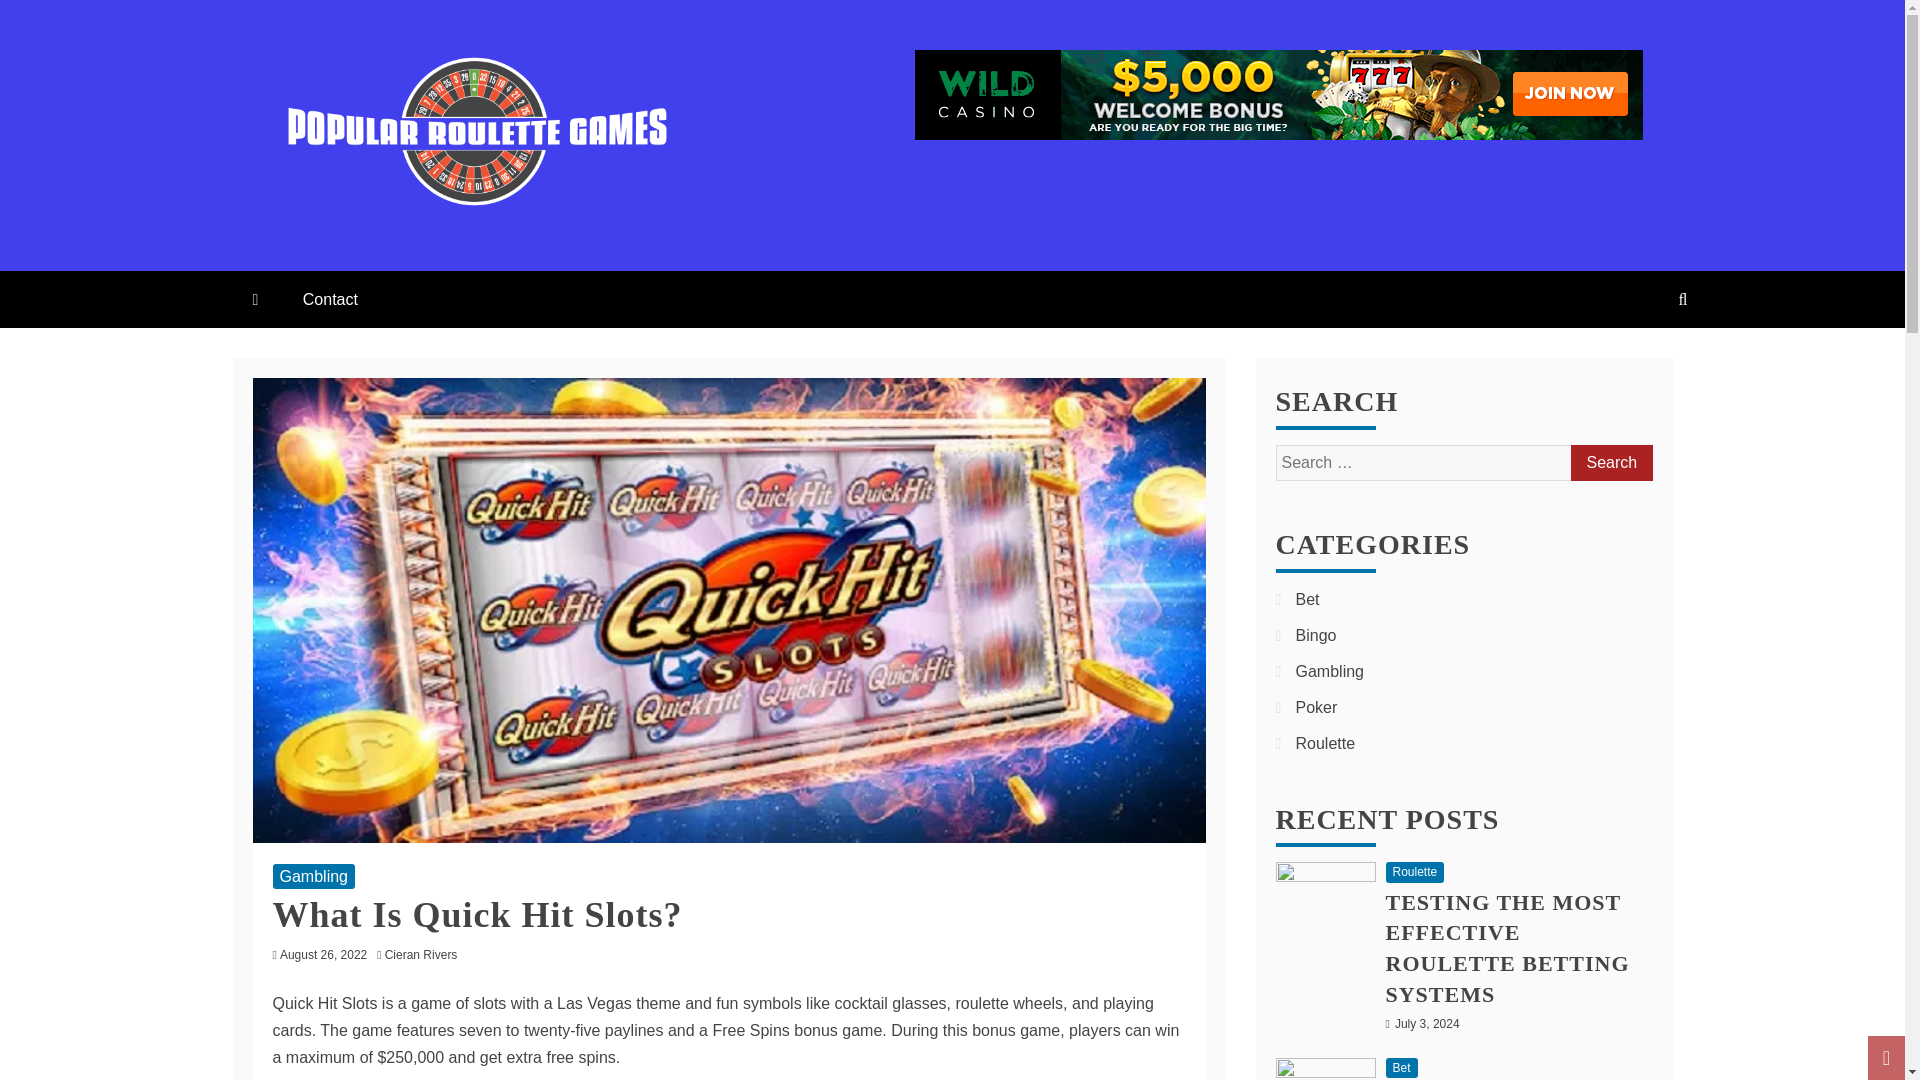  Describe the element at coordinates (1330, 672) in the screenshot. I see `Gambling` at that location.